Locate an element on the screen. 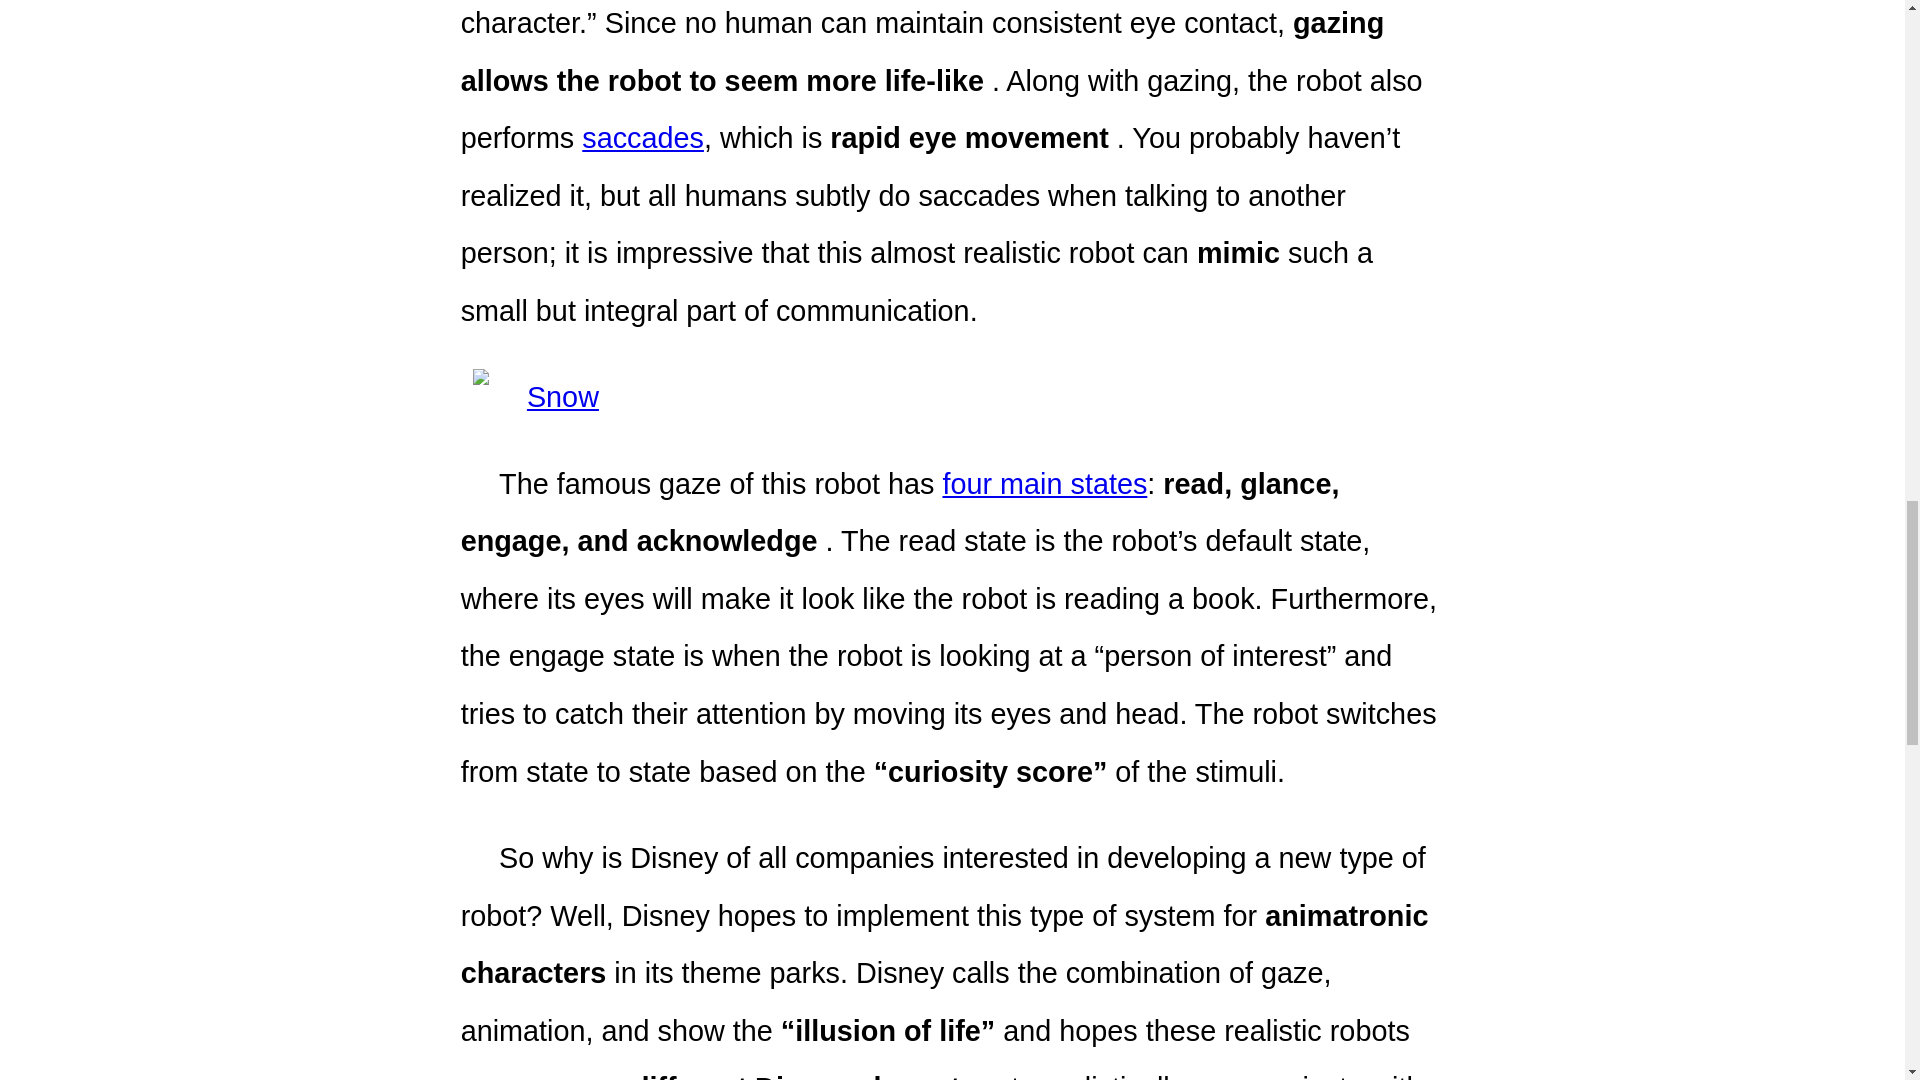  saccades is located at coordinates (642, 138).